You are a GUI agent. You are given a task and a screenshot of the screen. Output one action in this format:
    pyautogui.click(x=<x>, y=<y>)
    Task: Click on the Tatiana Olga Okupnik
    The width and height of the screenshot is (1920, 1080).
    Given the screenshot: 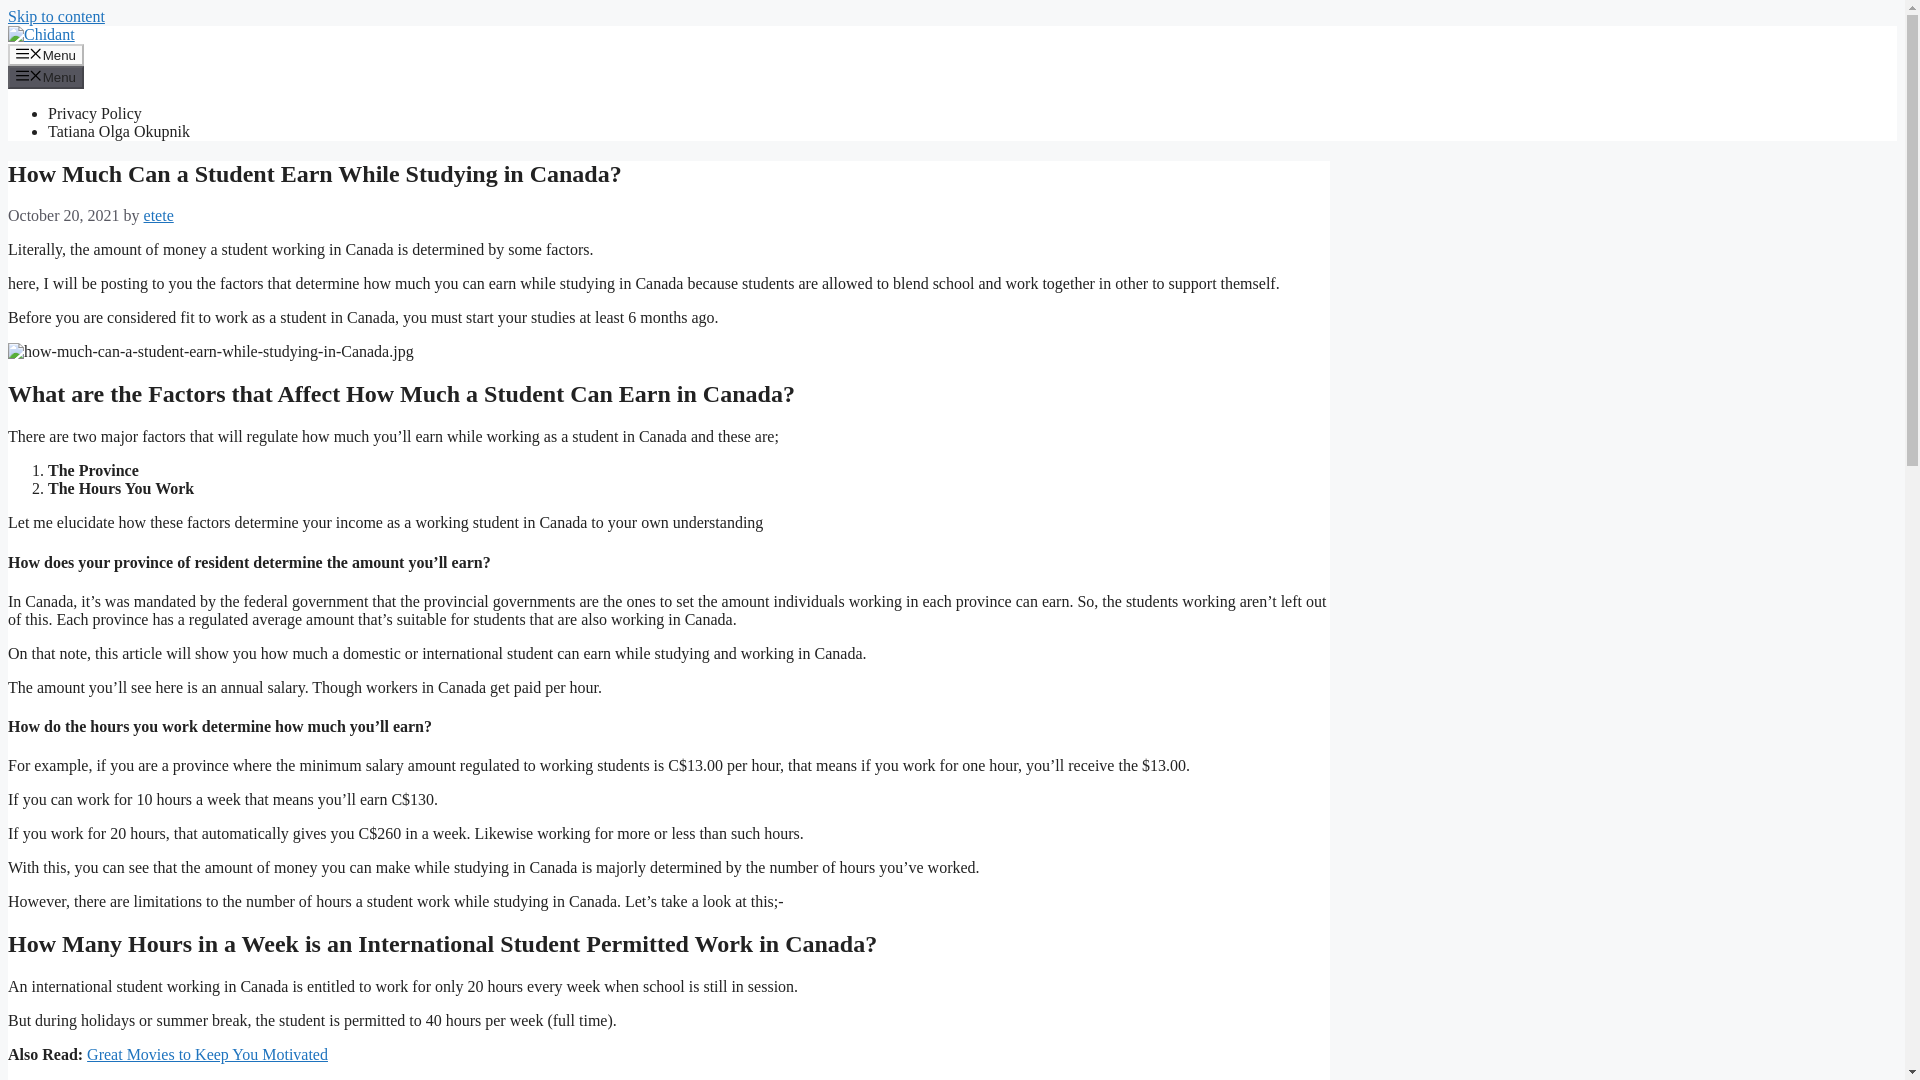 What is the action you would take?
    pyautogui.click(x=119, y=132)
    